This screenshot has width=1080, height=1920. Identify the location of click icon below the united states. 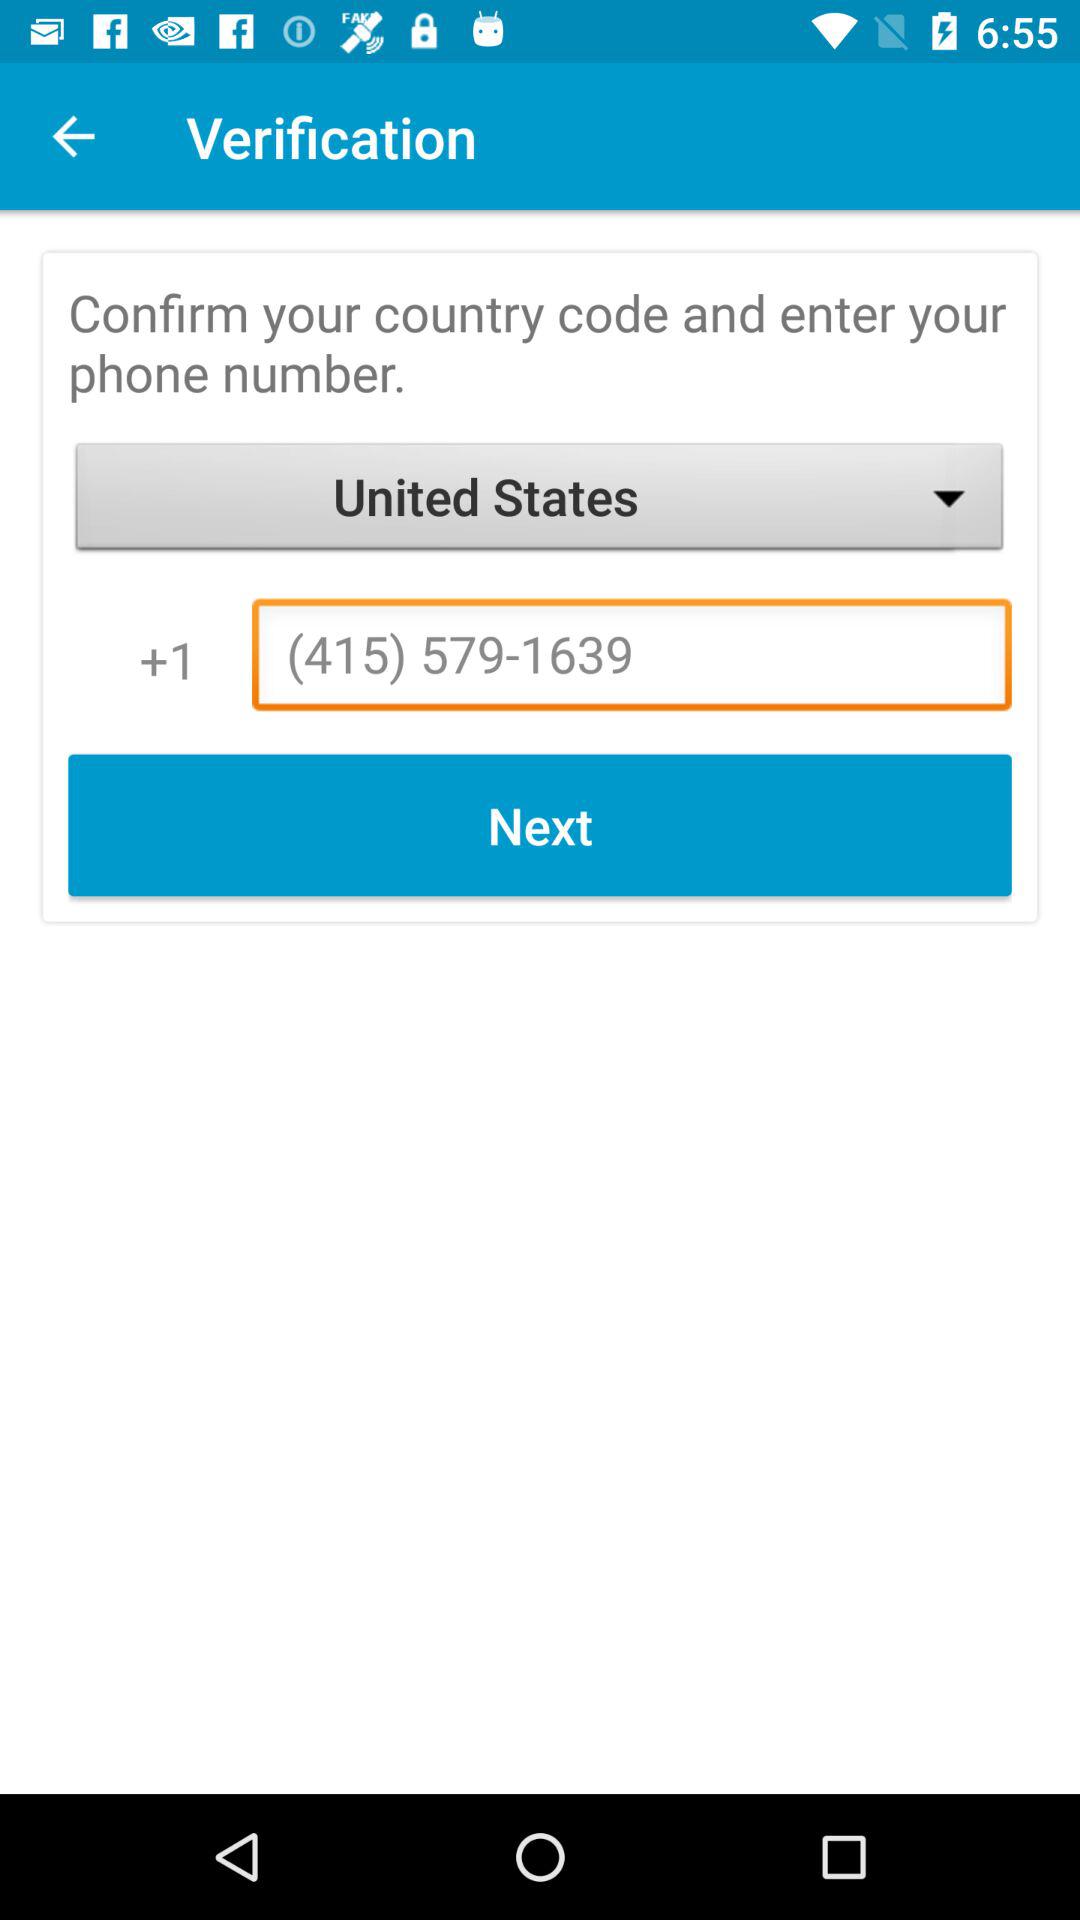
(632, 660).